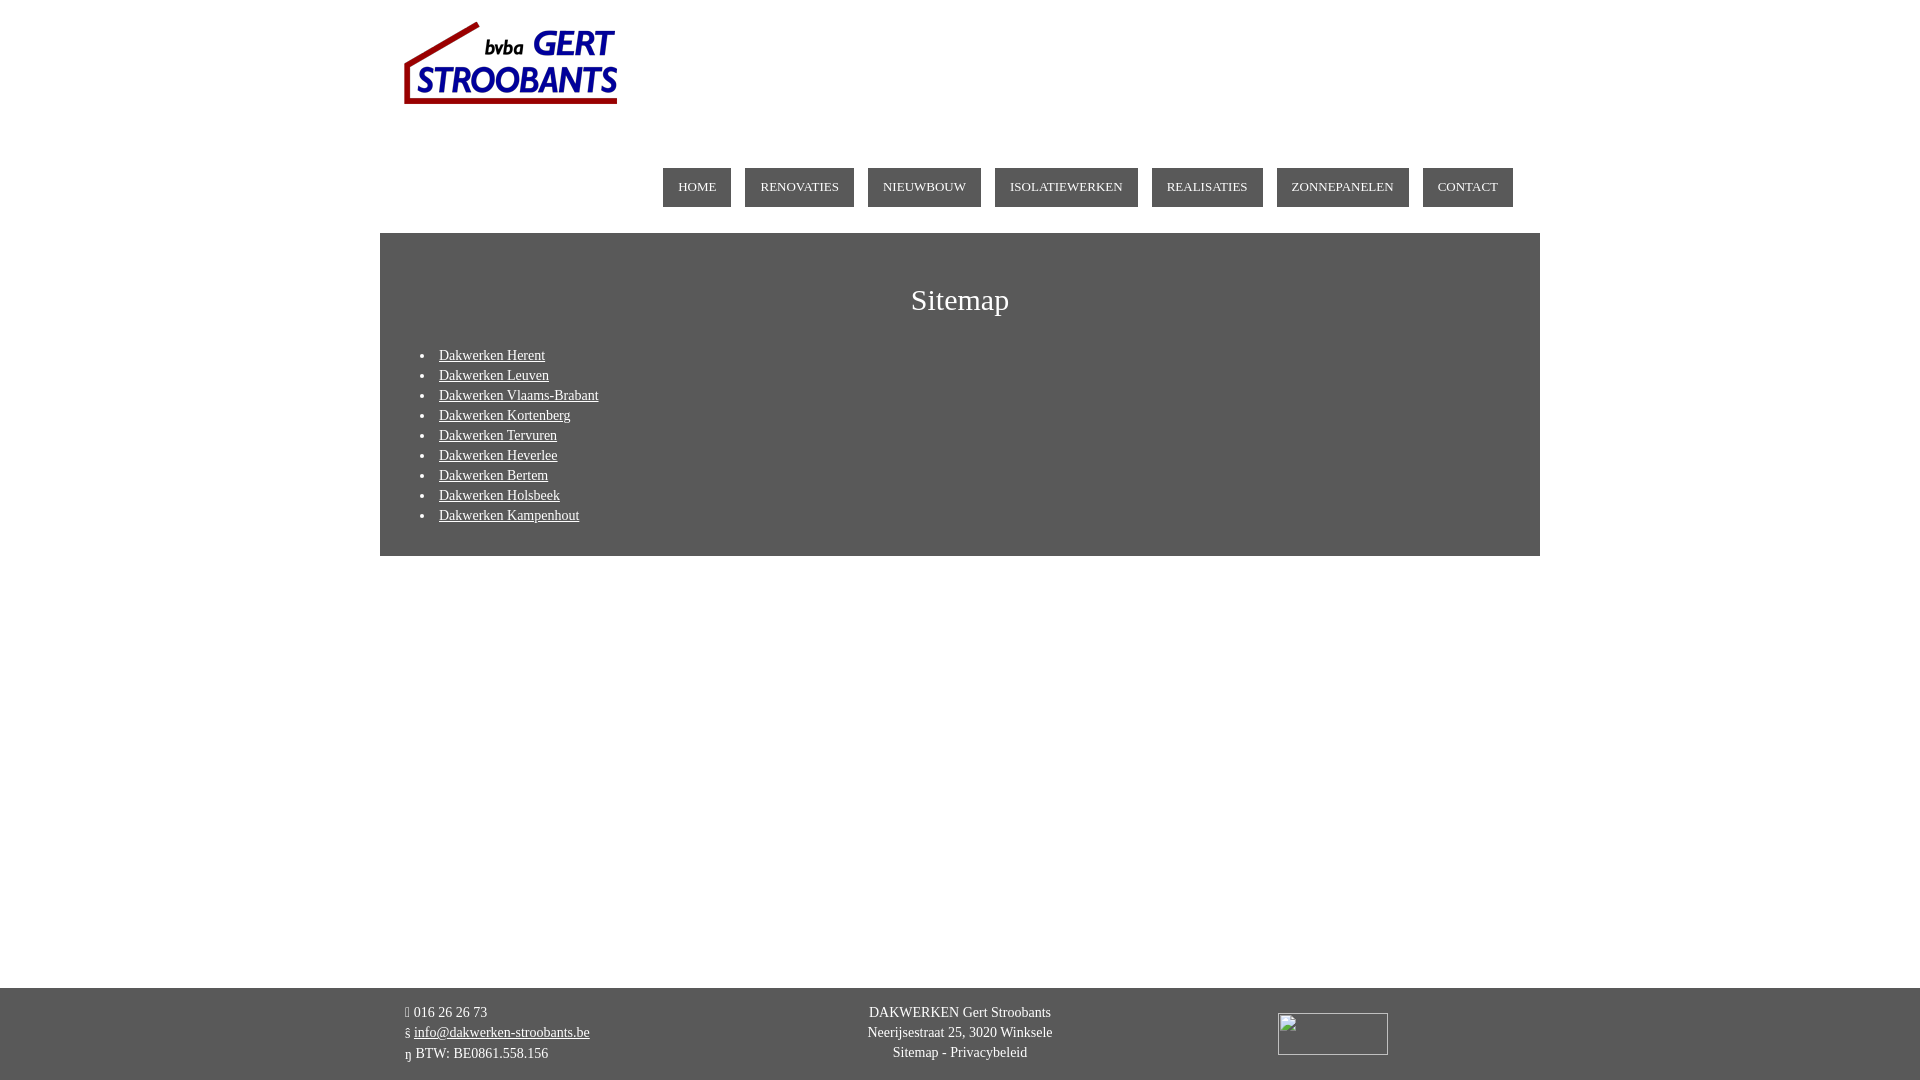 This screenshot has height=1080, width=1920. I want to click on ICTBoost Webdesign PC-Service, so click(1333, 1034).